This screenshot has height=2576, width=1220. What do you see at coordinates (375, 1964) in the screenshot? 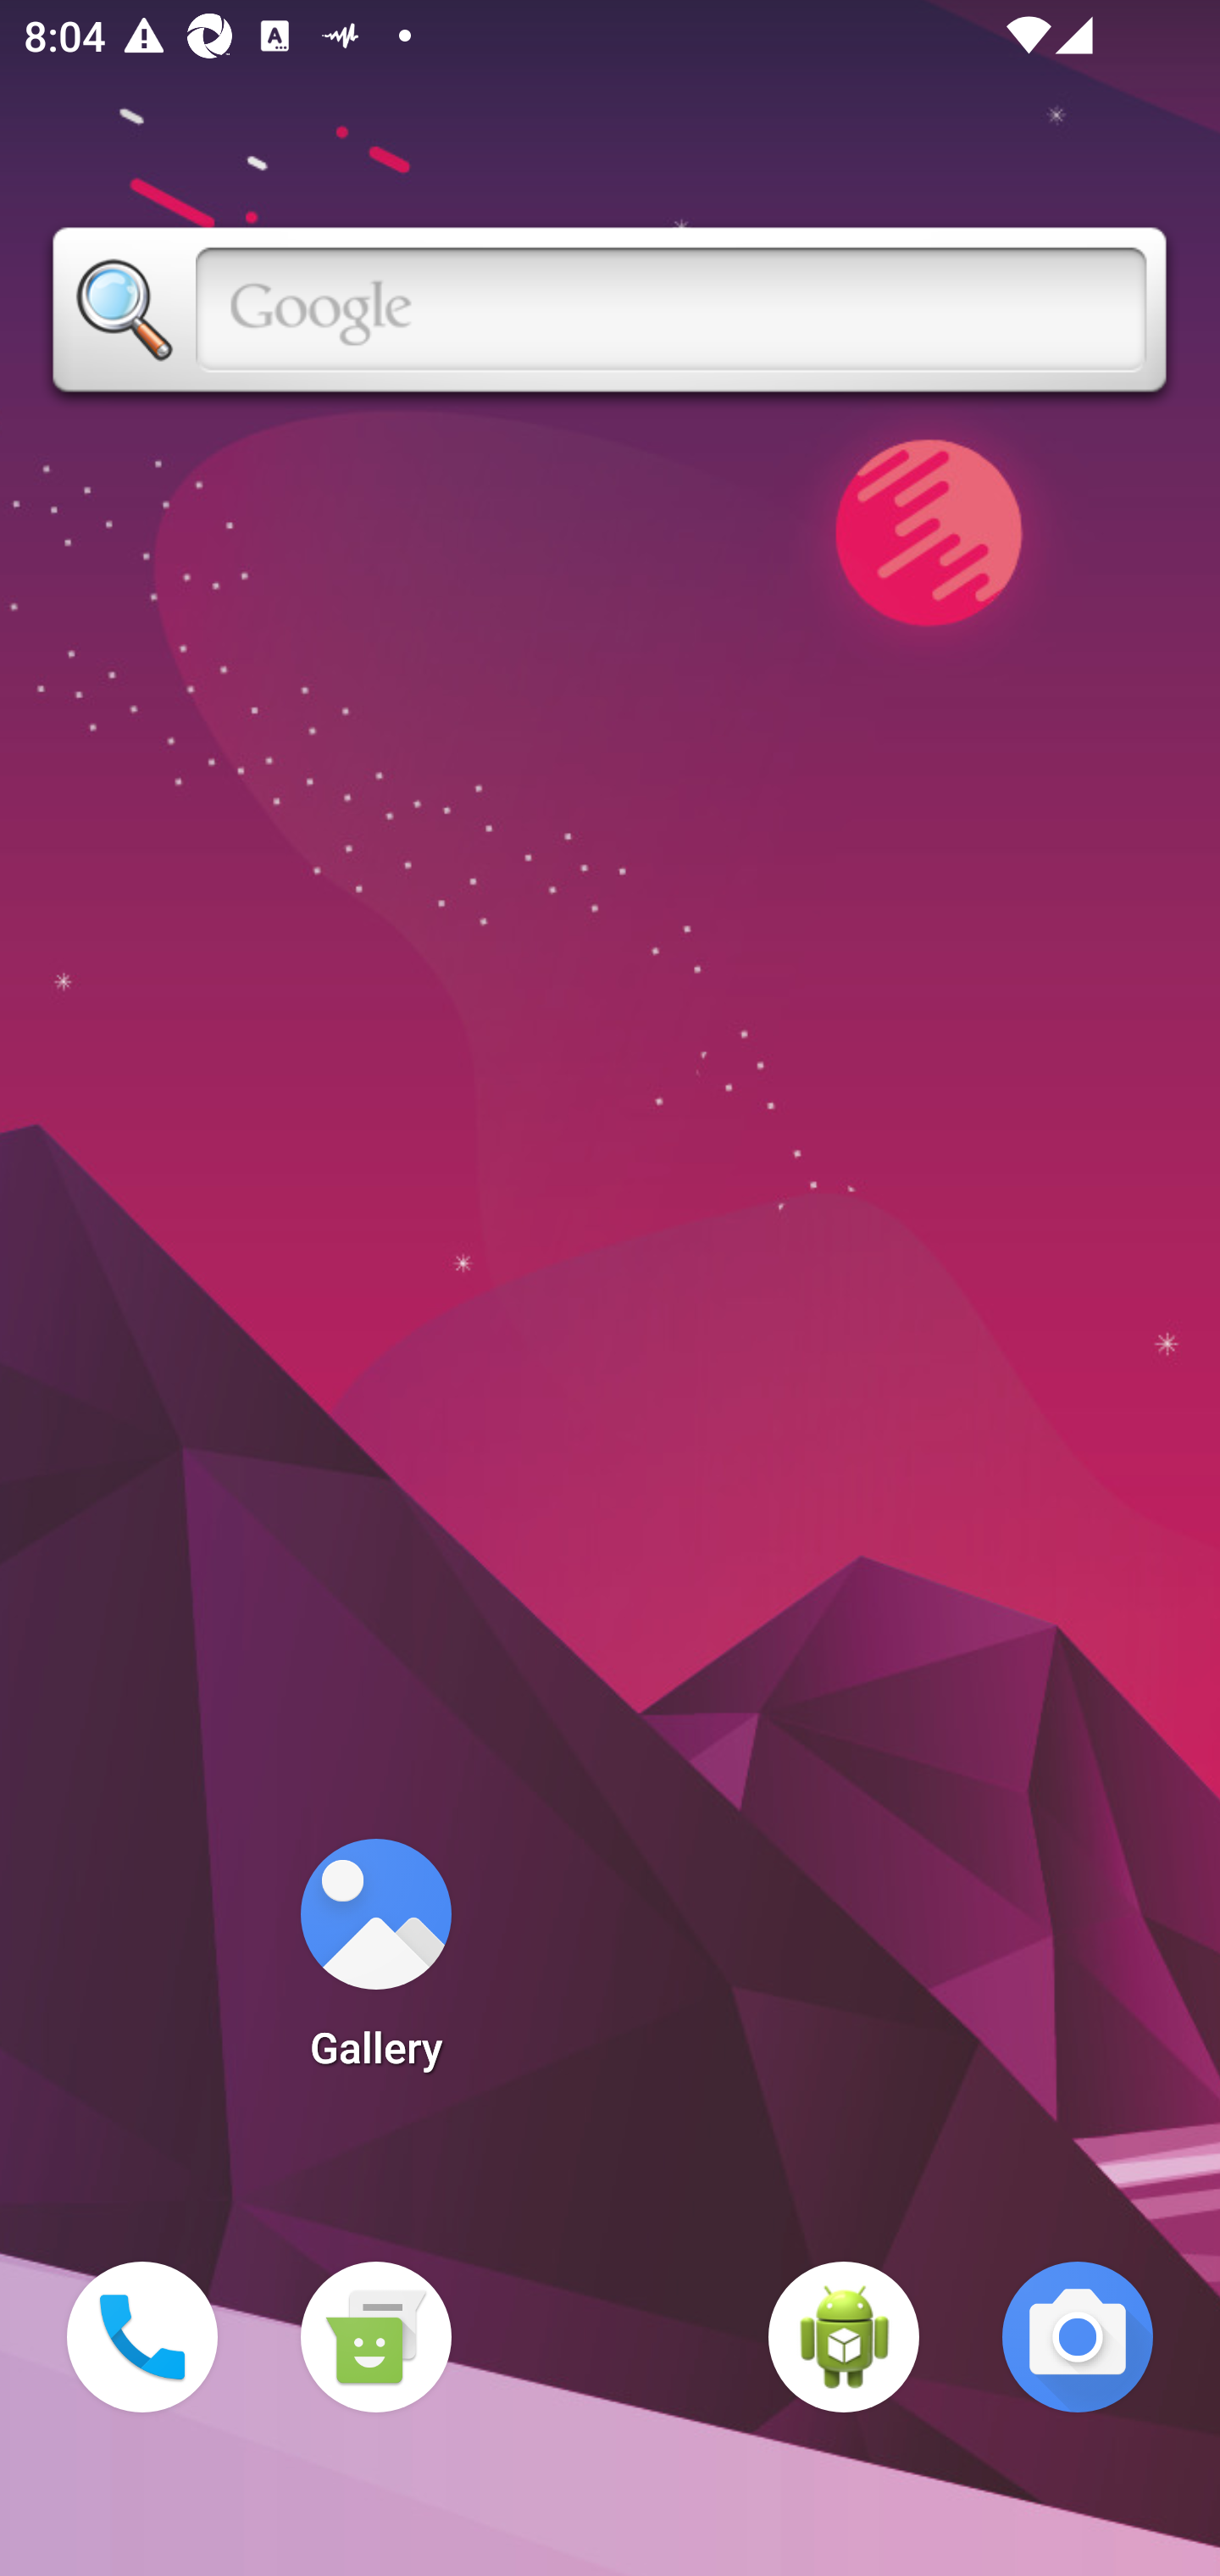
I see `Gallery` at bounding box center [375, 1964].